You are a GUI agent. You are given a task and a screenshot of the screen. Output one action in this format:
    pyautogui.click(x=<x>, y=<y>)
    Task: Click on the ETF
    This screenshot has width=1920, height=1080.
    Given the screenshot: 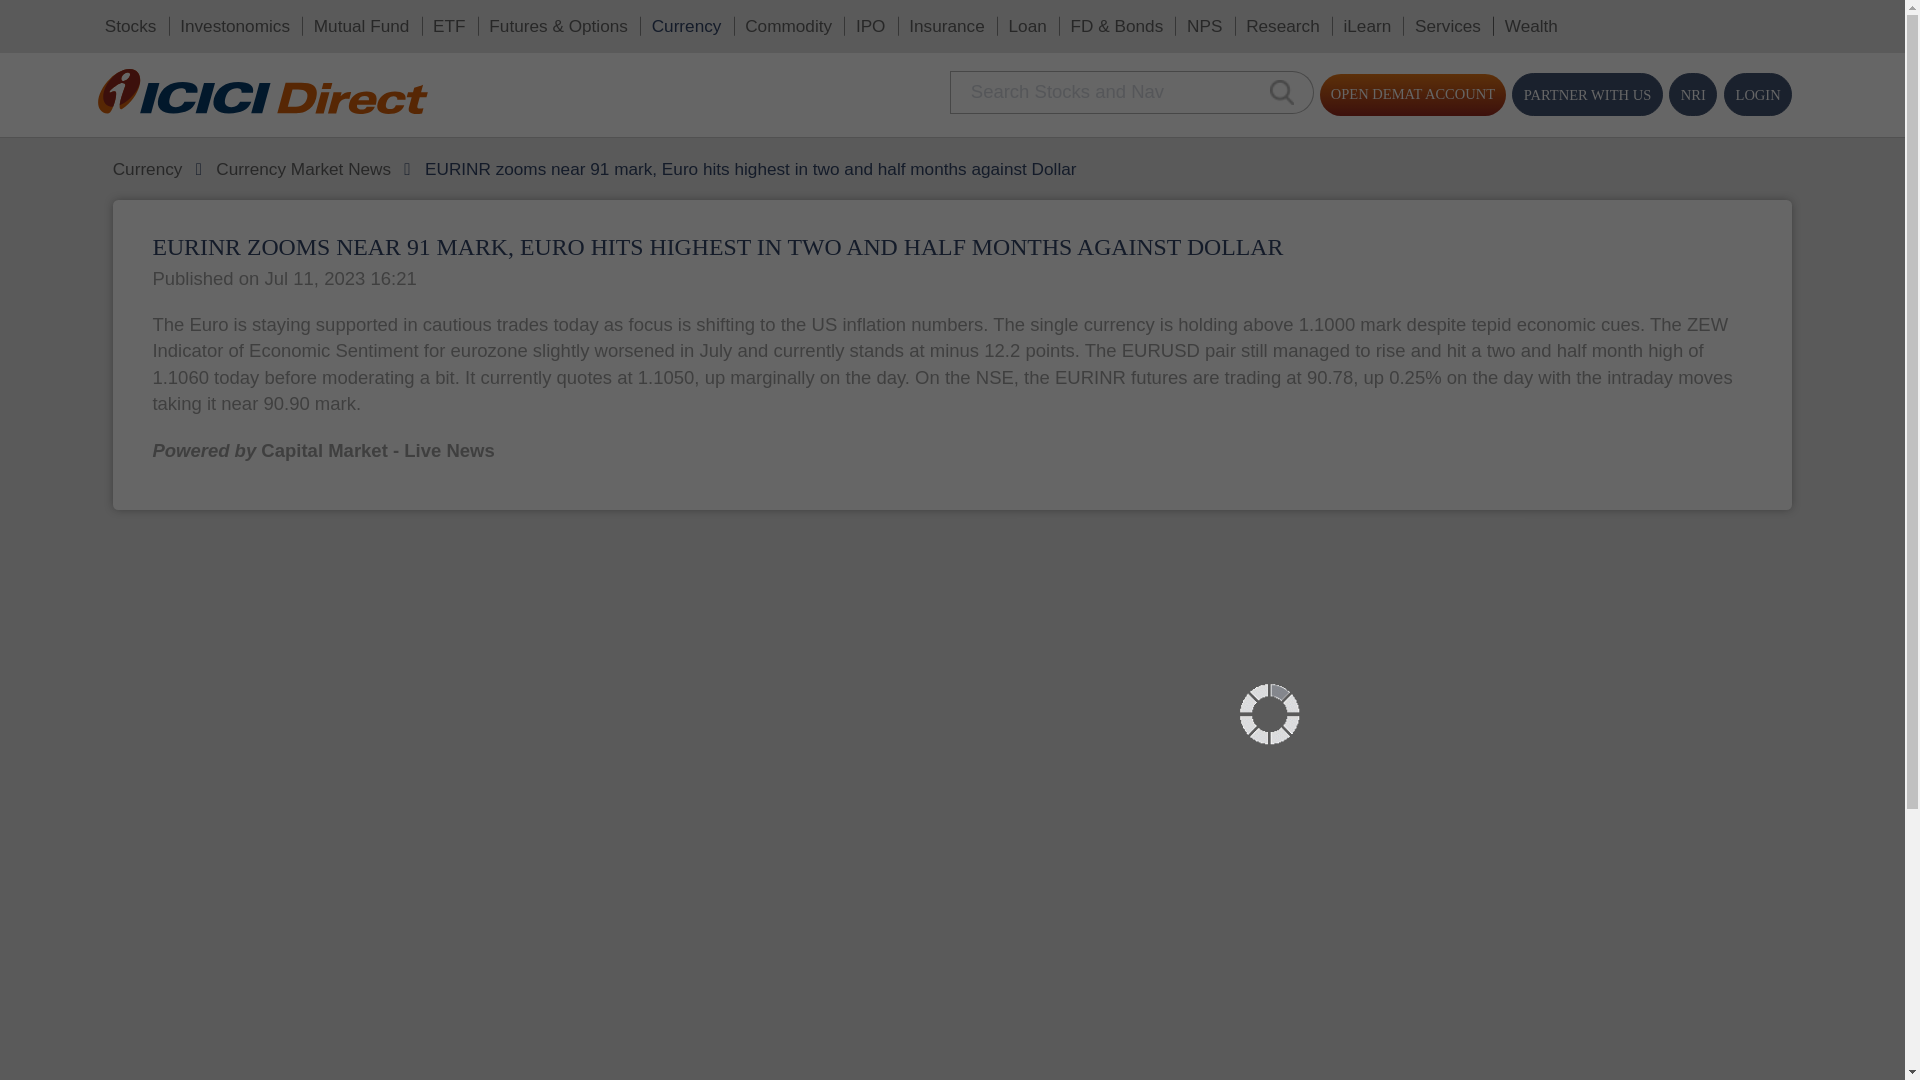 What is the action you would take?
    pyautogui.click(x=340, y=20)
    